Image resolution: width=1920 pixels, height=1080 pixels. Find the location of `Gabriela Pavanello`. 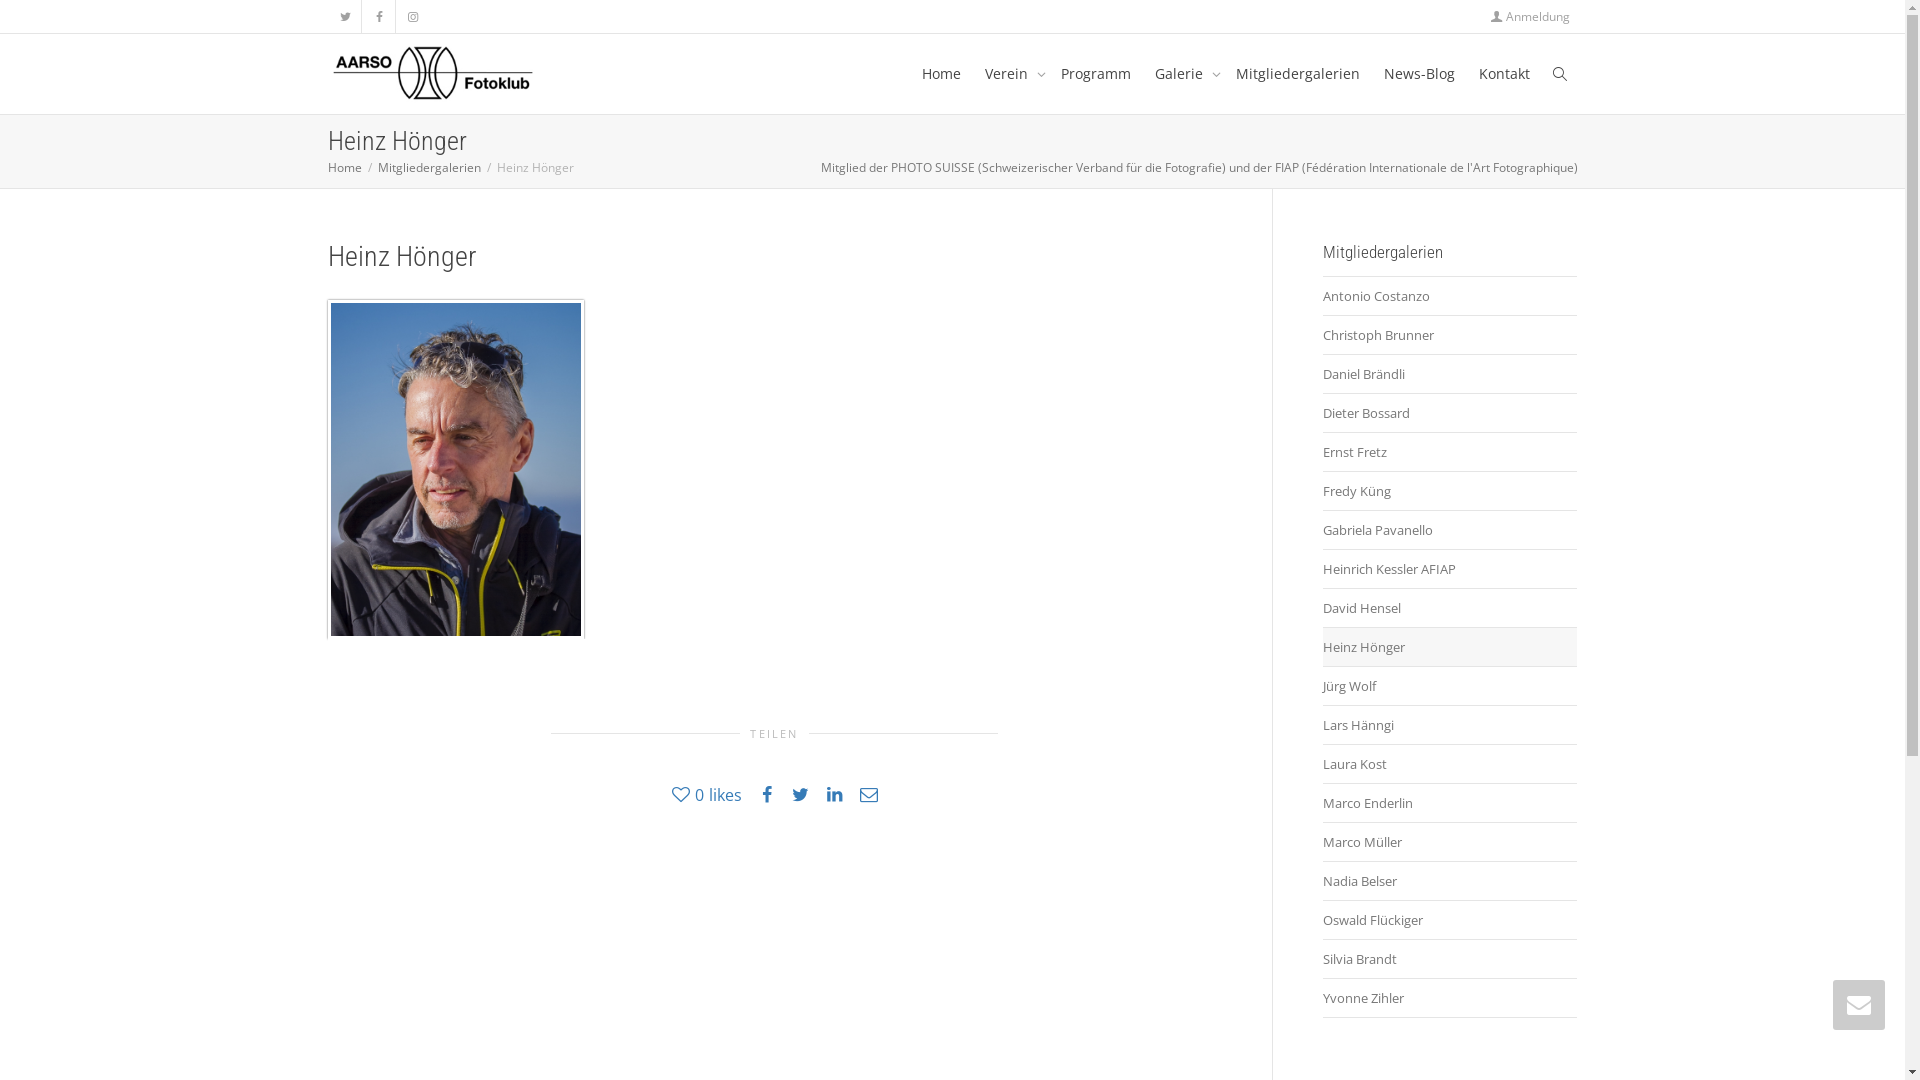

Gabriela Pavanello is located at coordinates (1449, 530).